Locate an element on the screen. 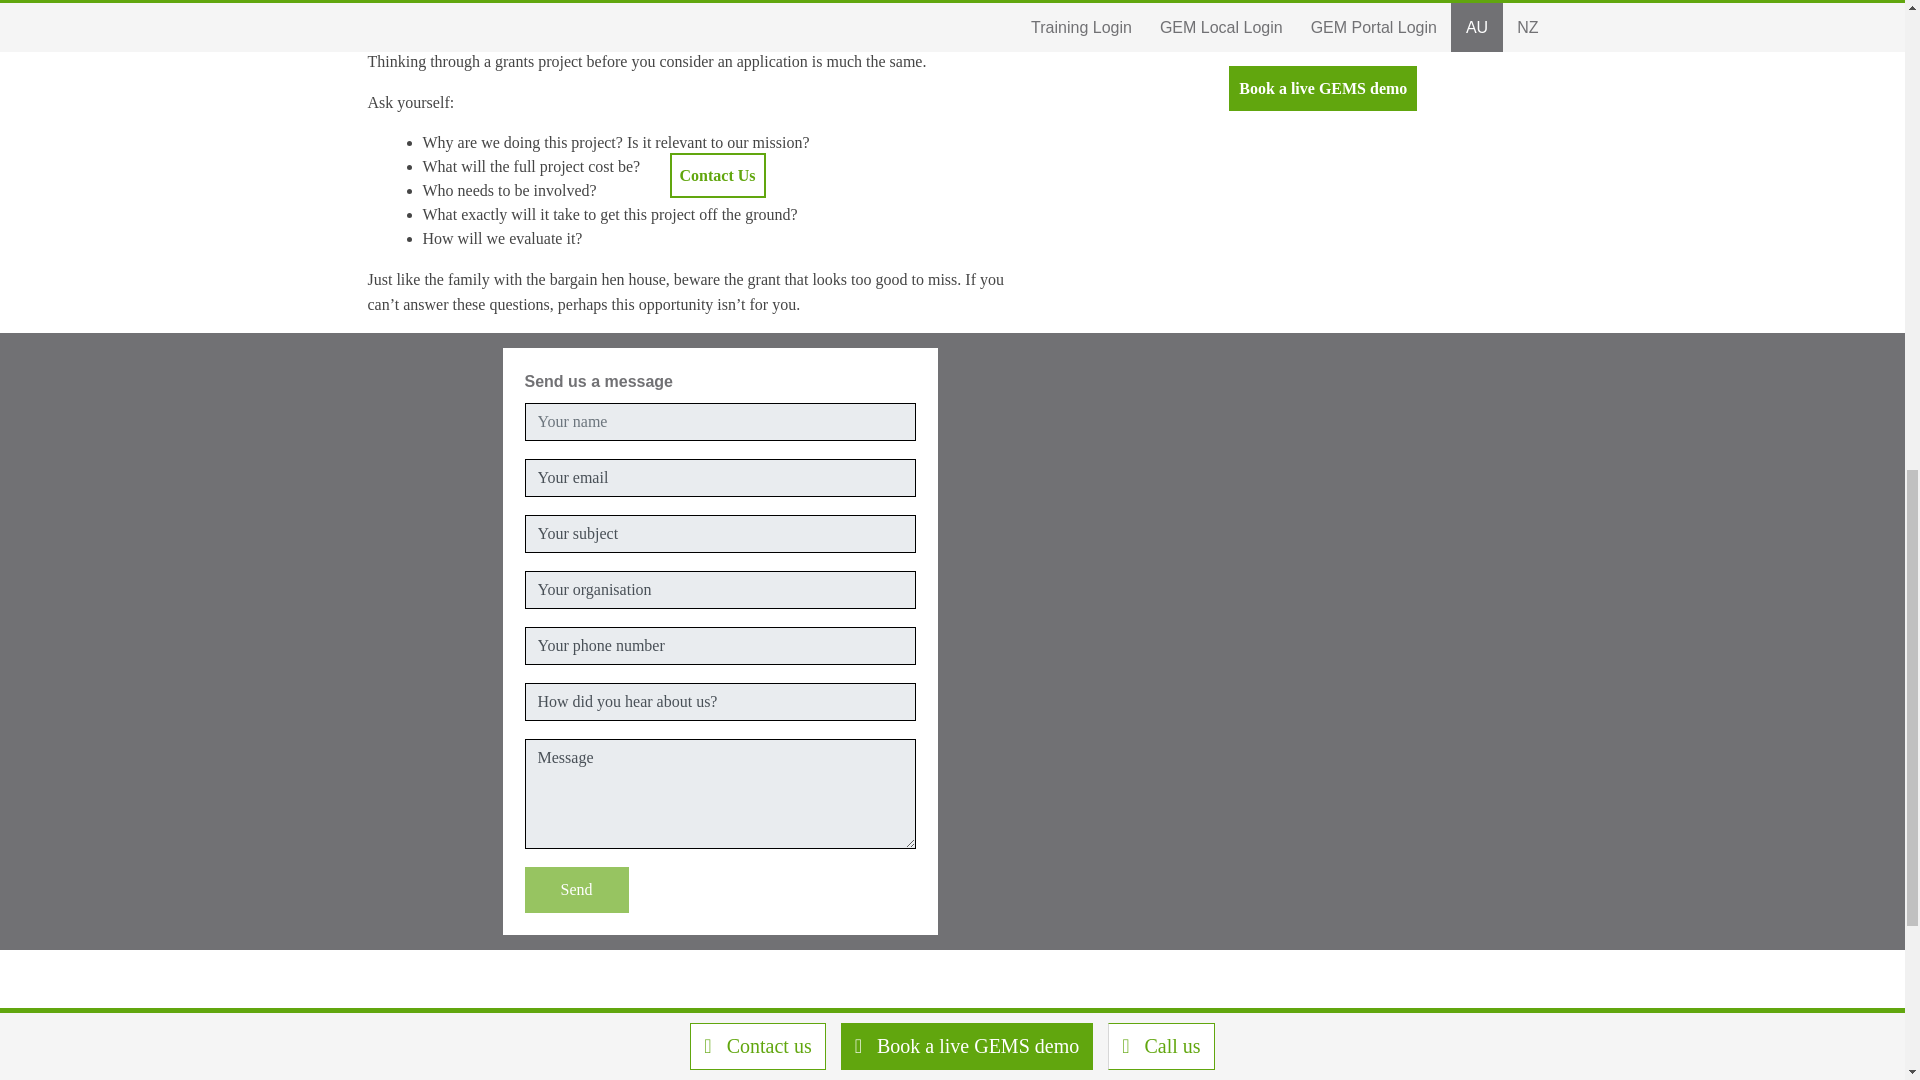  Your organisation is located at coordinates (720, 590).